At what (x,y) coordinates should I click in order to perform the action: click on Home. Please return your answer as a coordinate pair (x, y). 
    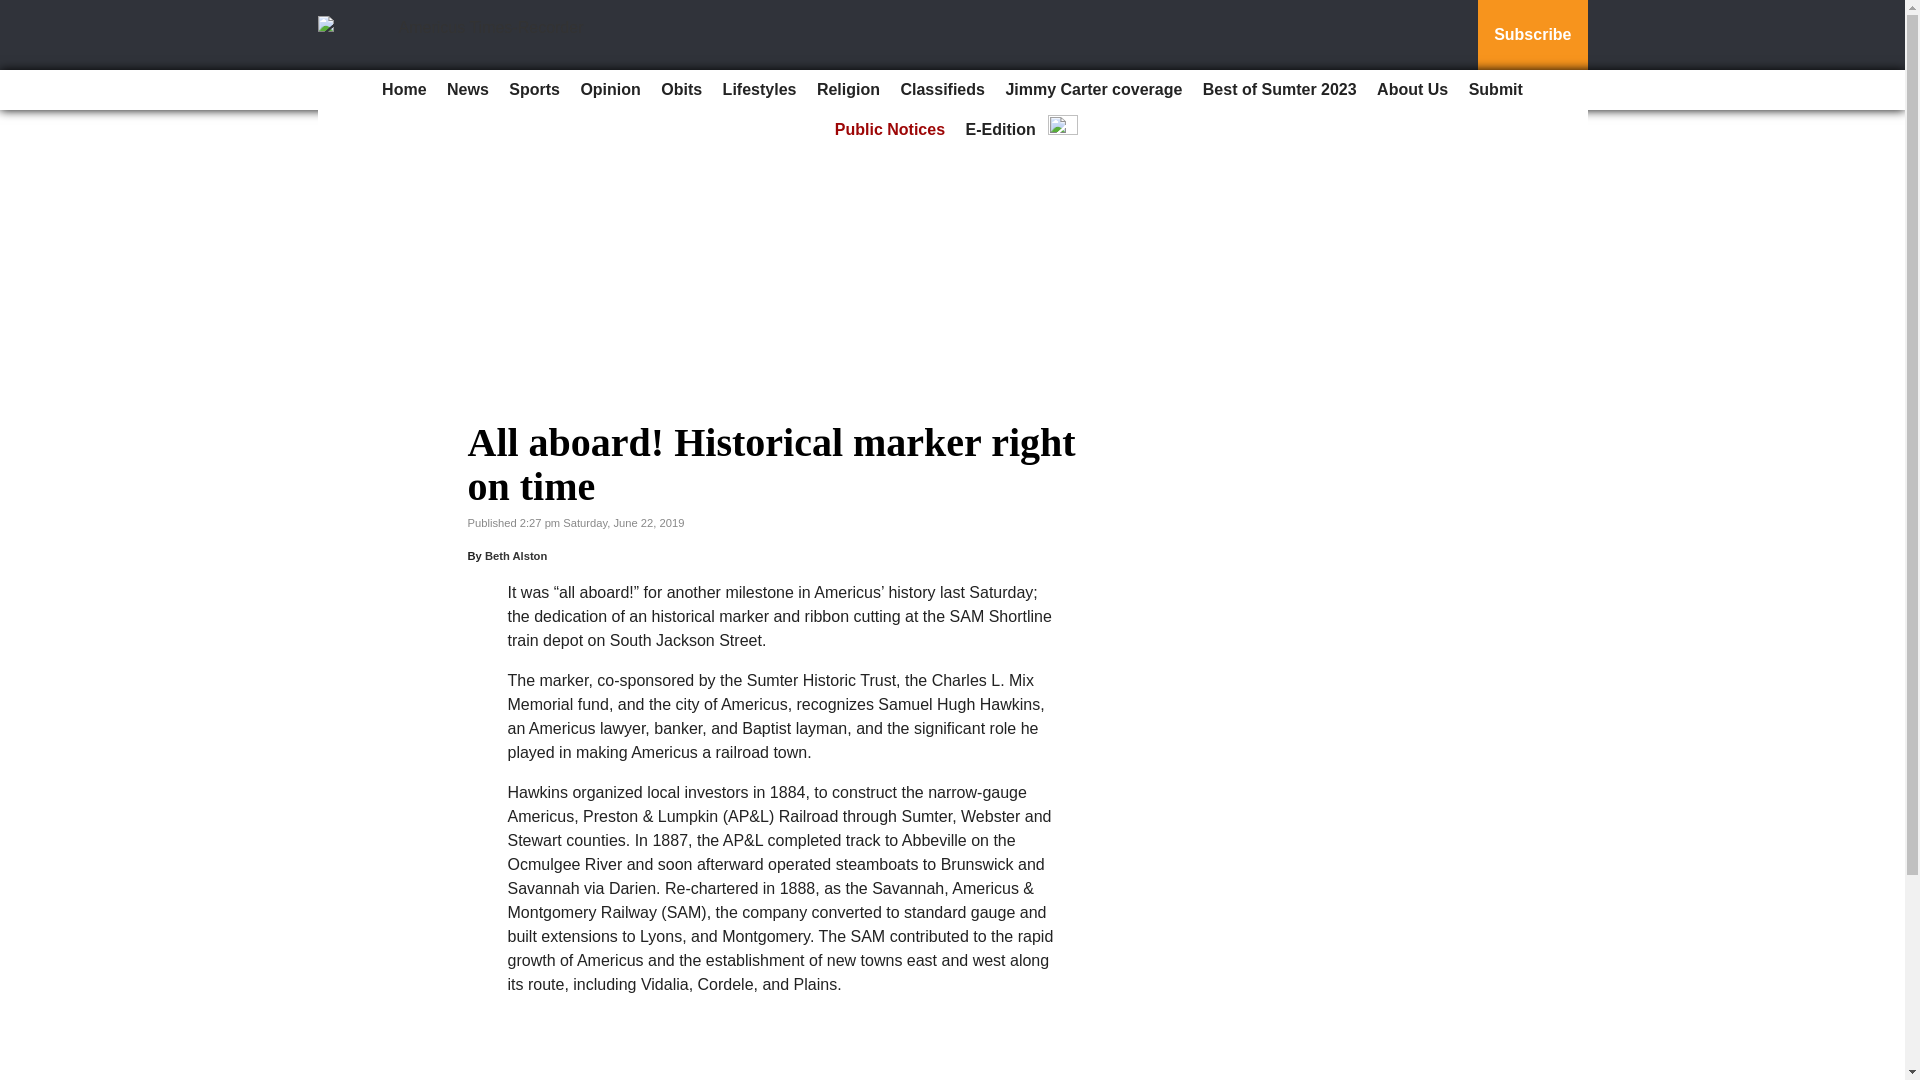
    Looking at the image, I should click on (404, 90).